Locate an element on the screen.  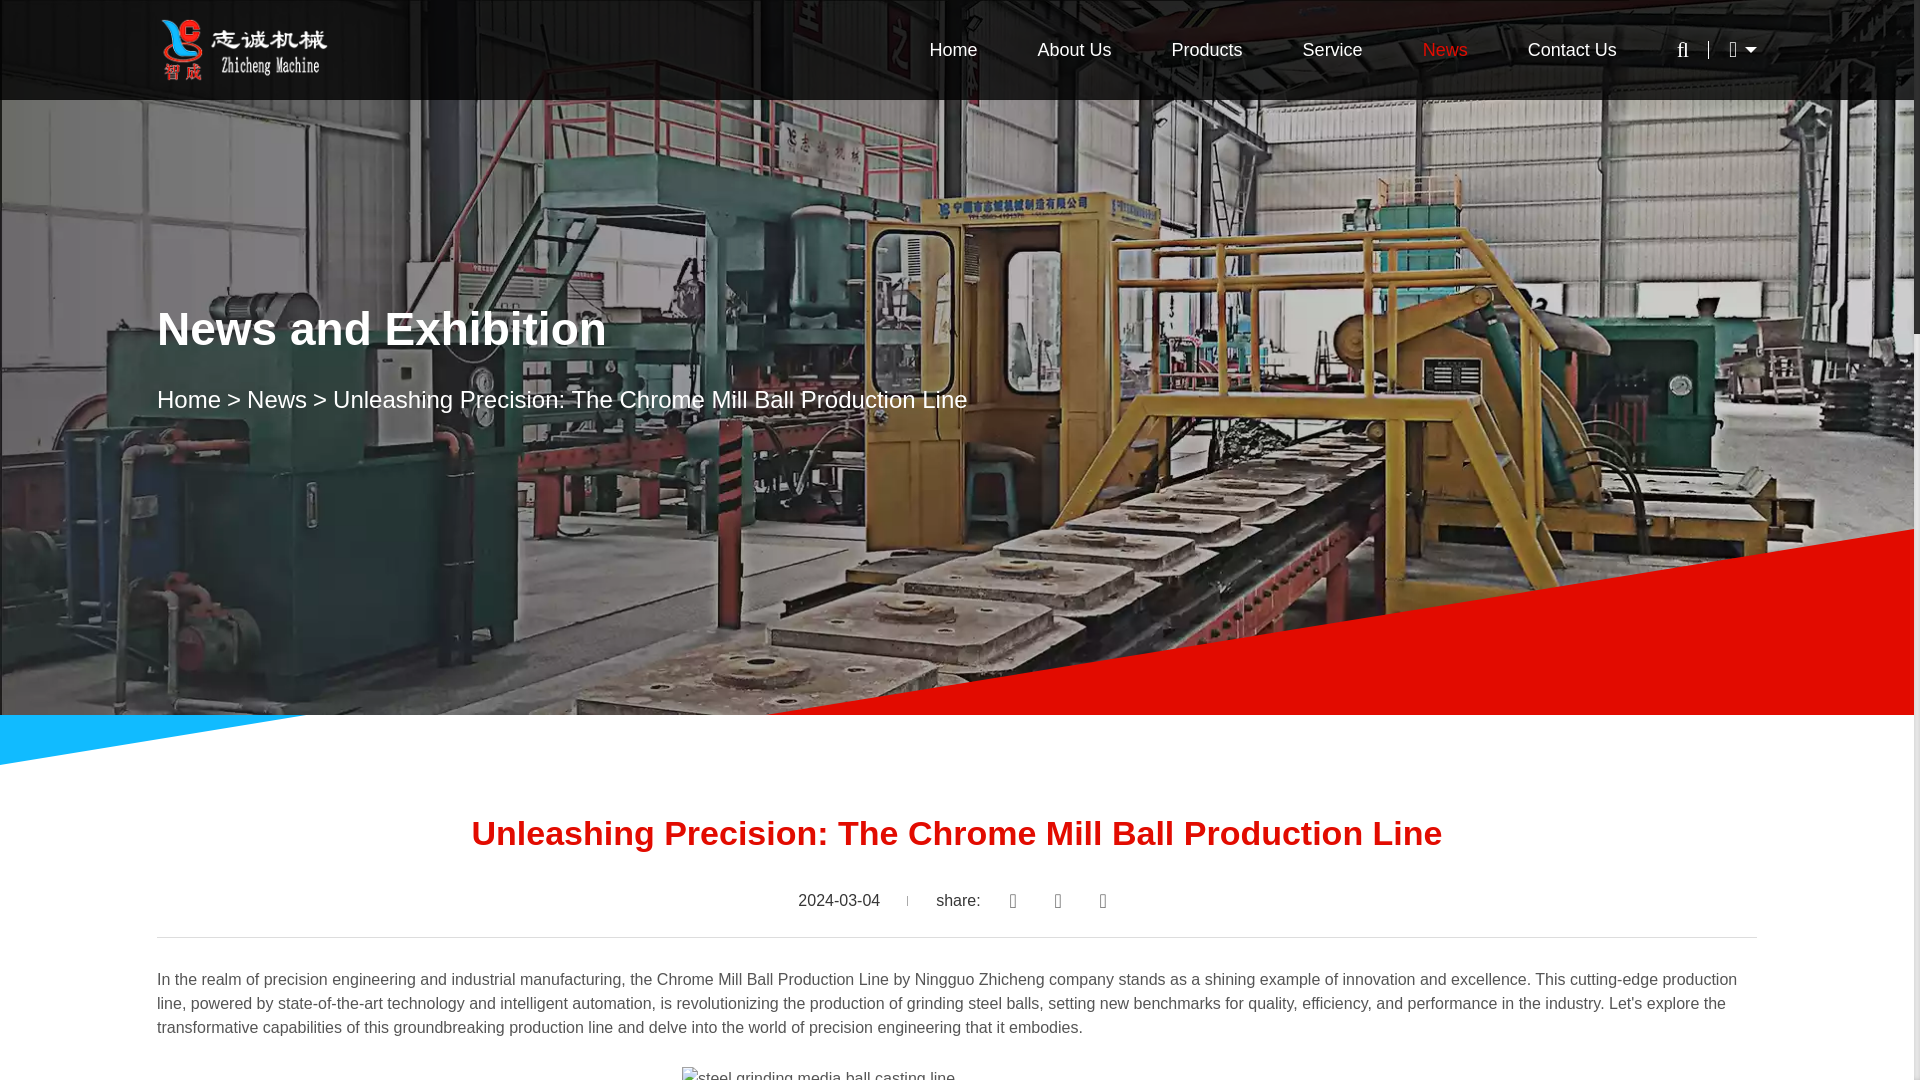
Unleashing Precision: The Chrome Mill Ball Production Line is located at coordinates (650, 399).